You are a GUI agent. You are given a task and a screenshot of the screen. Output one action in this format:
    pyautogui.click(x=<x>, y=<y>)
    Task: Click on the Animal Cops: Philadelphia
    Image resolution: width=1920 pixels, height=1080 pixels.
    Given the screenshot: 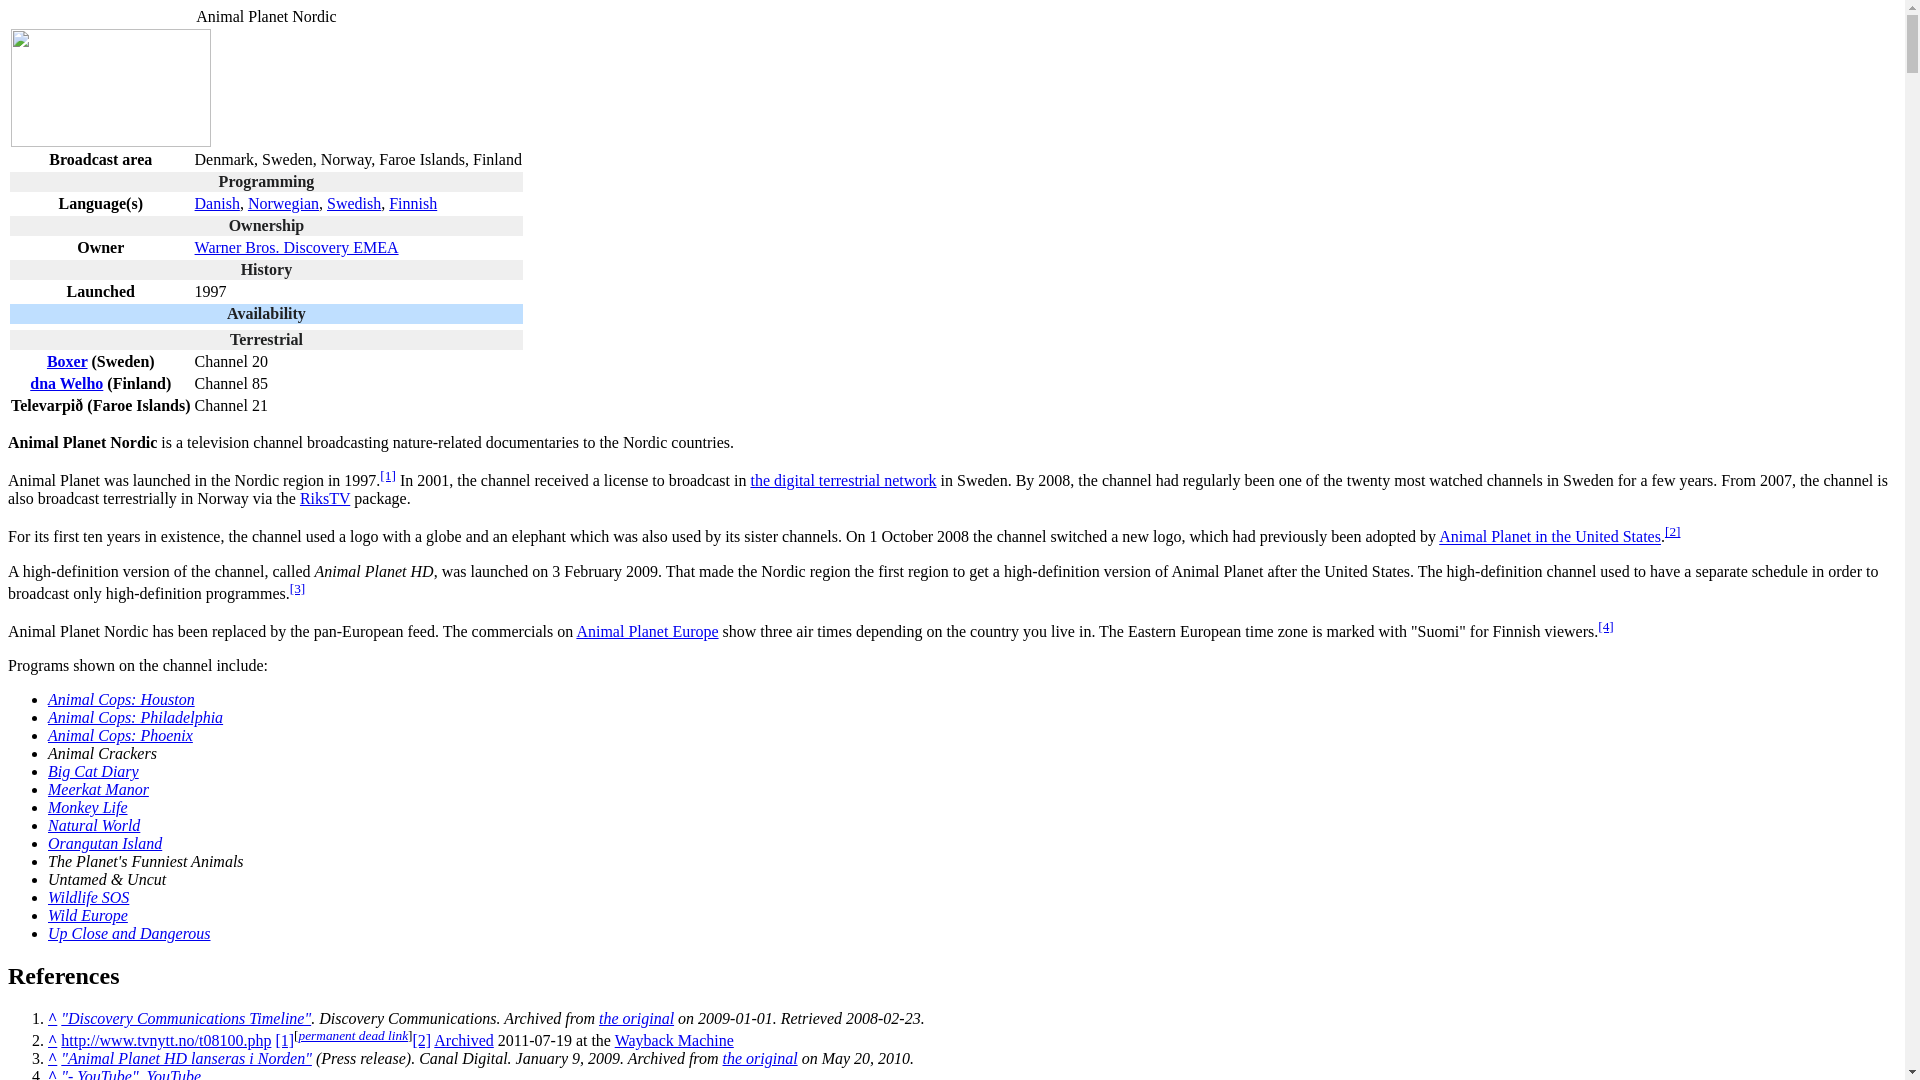 What is the action you would take?
    pyautogui.click(x=135, y=716)
    